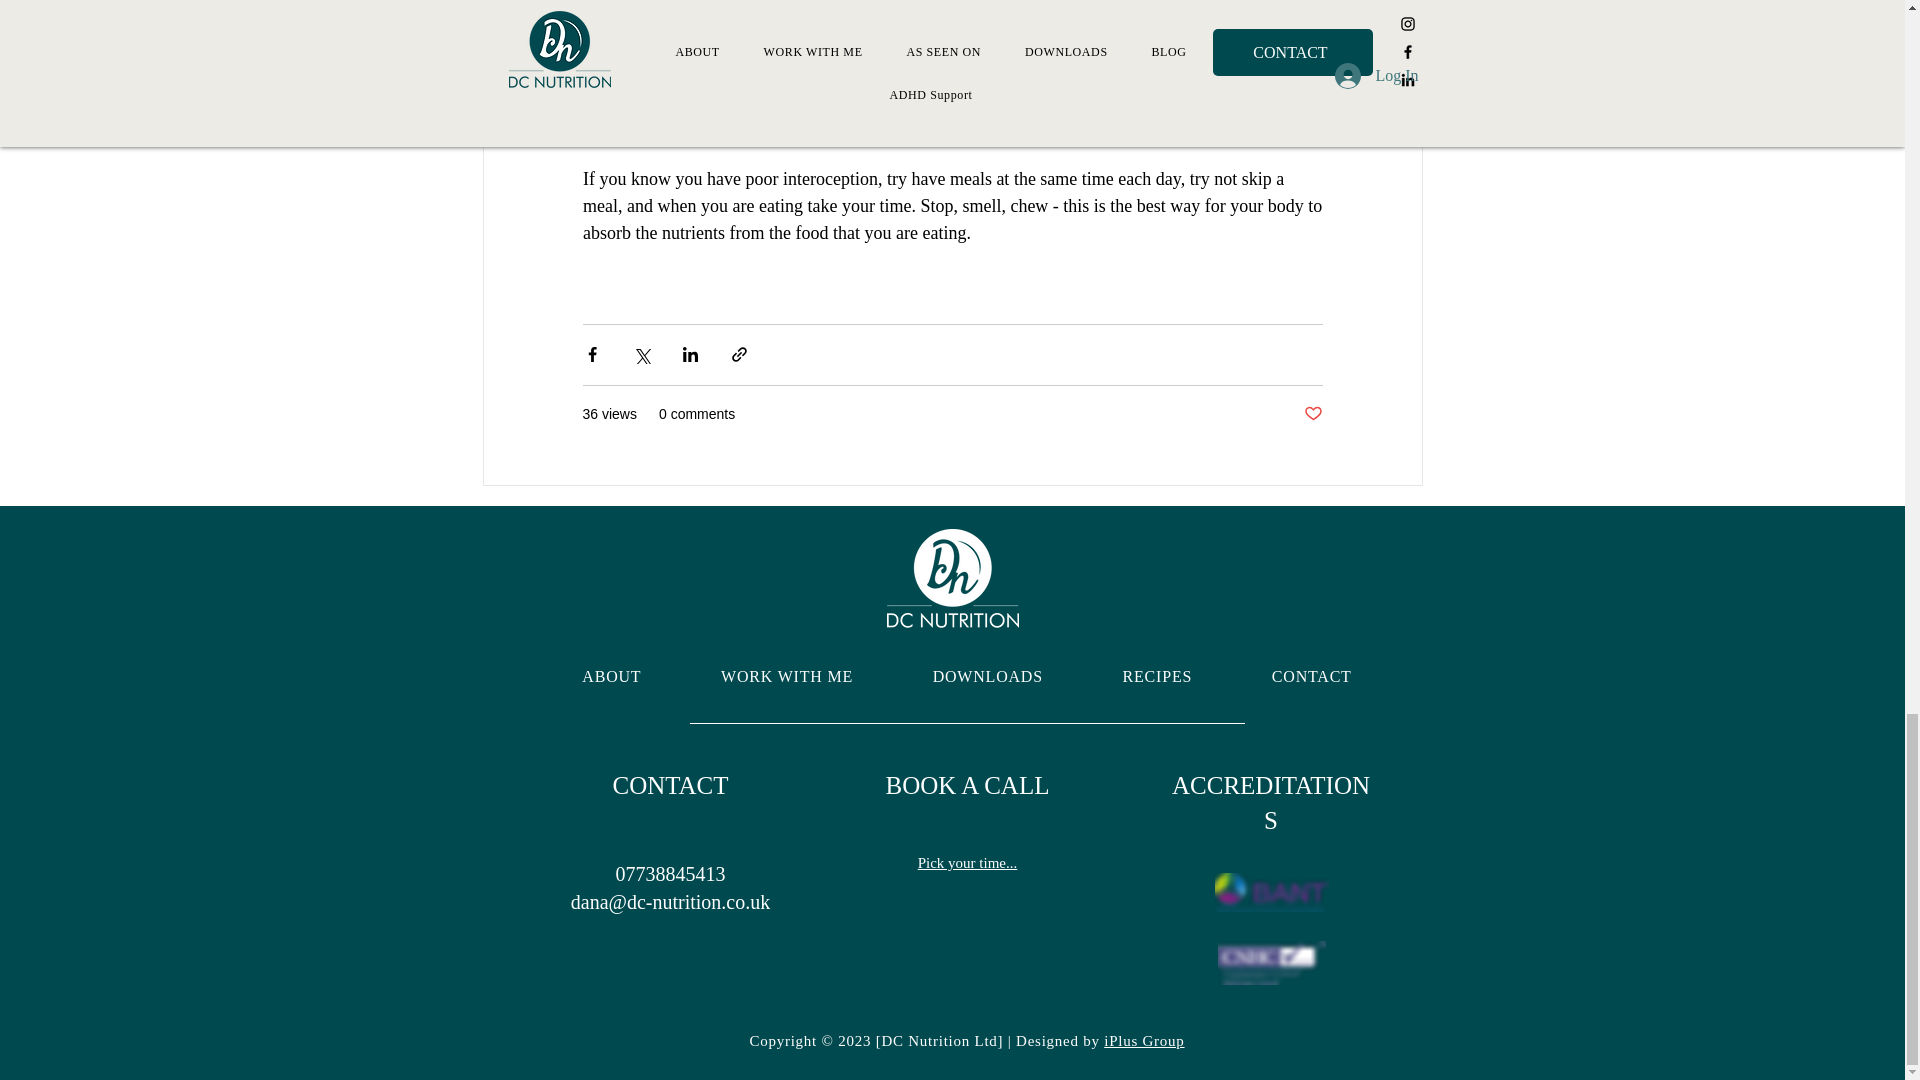  What do you see at coordinates (988, 676) in the screenshot?
I see `DOWNLOADS` at bounding box center [988, 676].